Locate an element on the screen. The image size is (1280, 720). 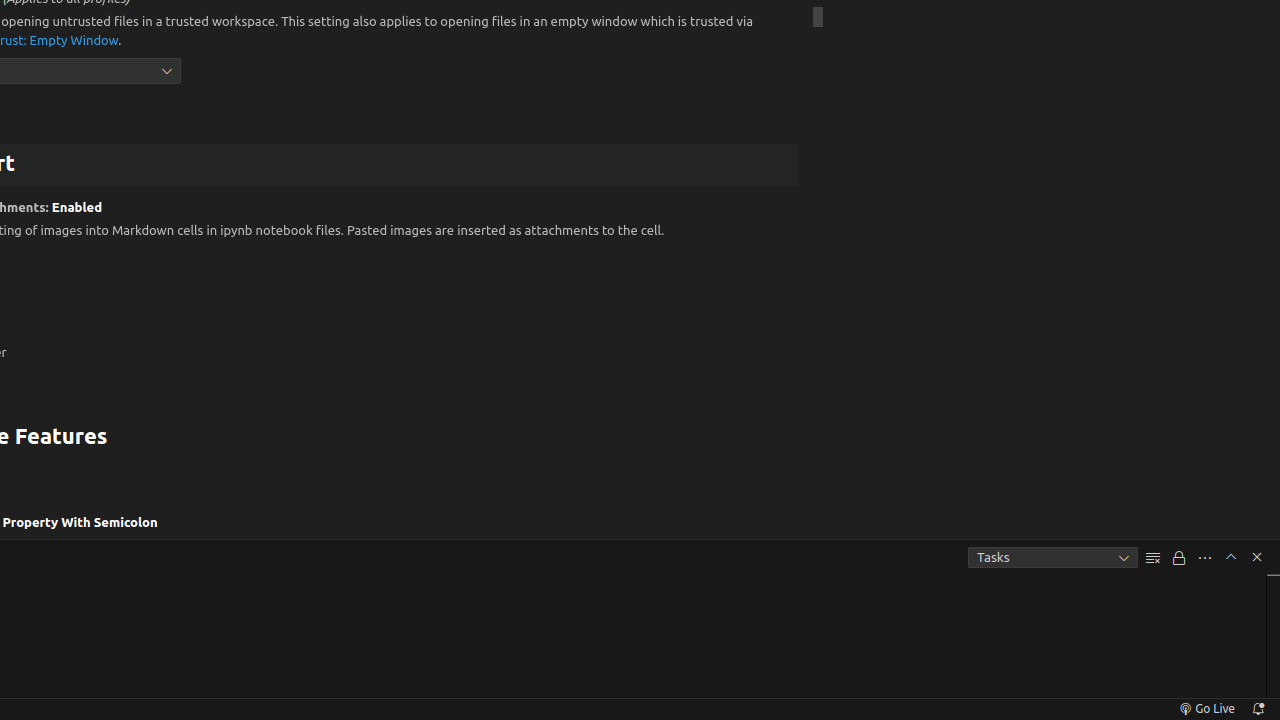
broadcast Go Live, Click to run live server is located at coordinates (1206, 709).